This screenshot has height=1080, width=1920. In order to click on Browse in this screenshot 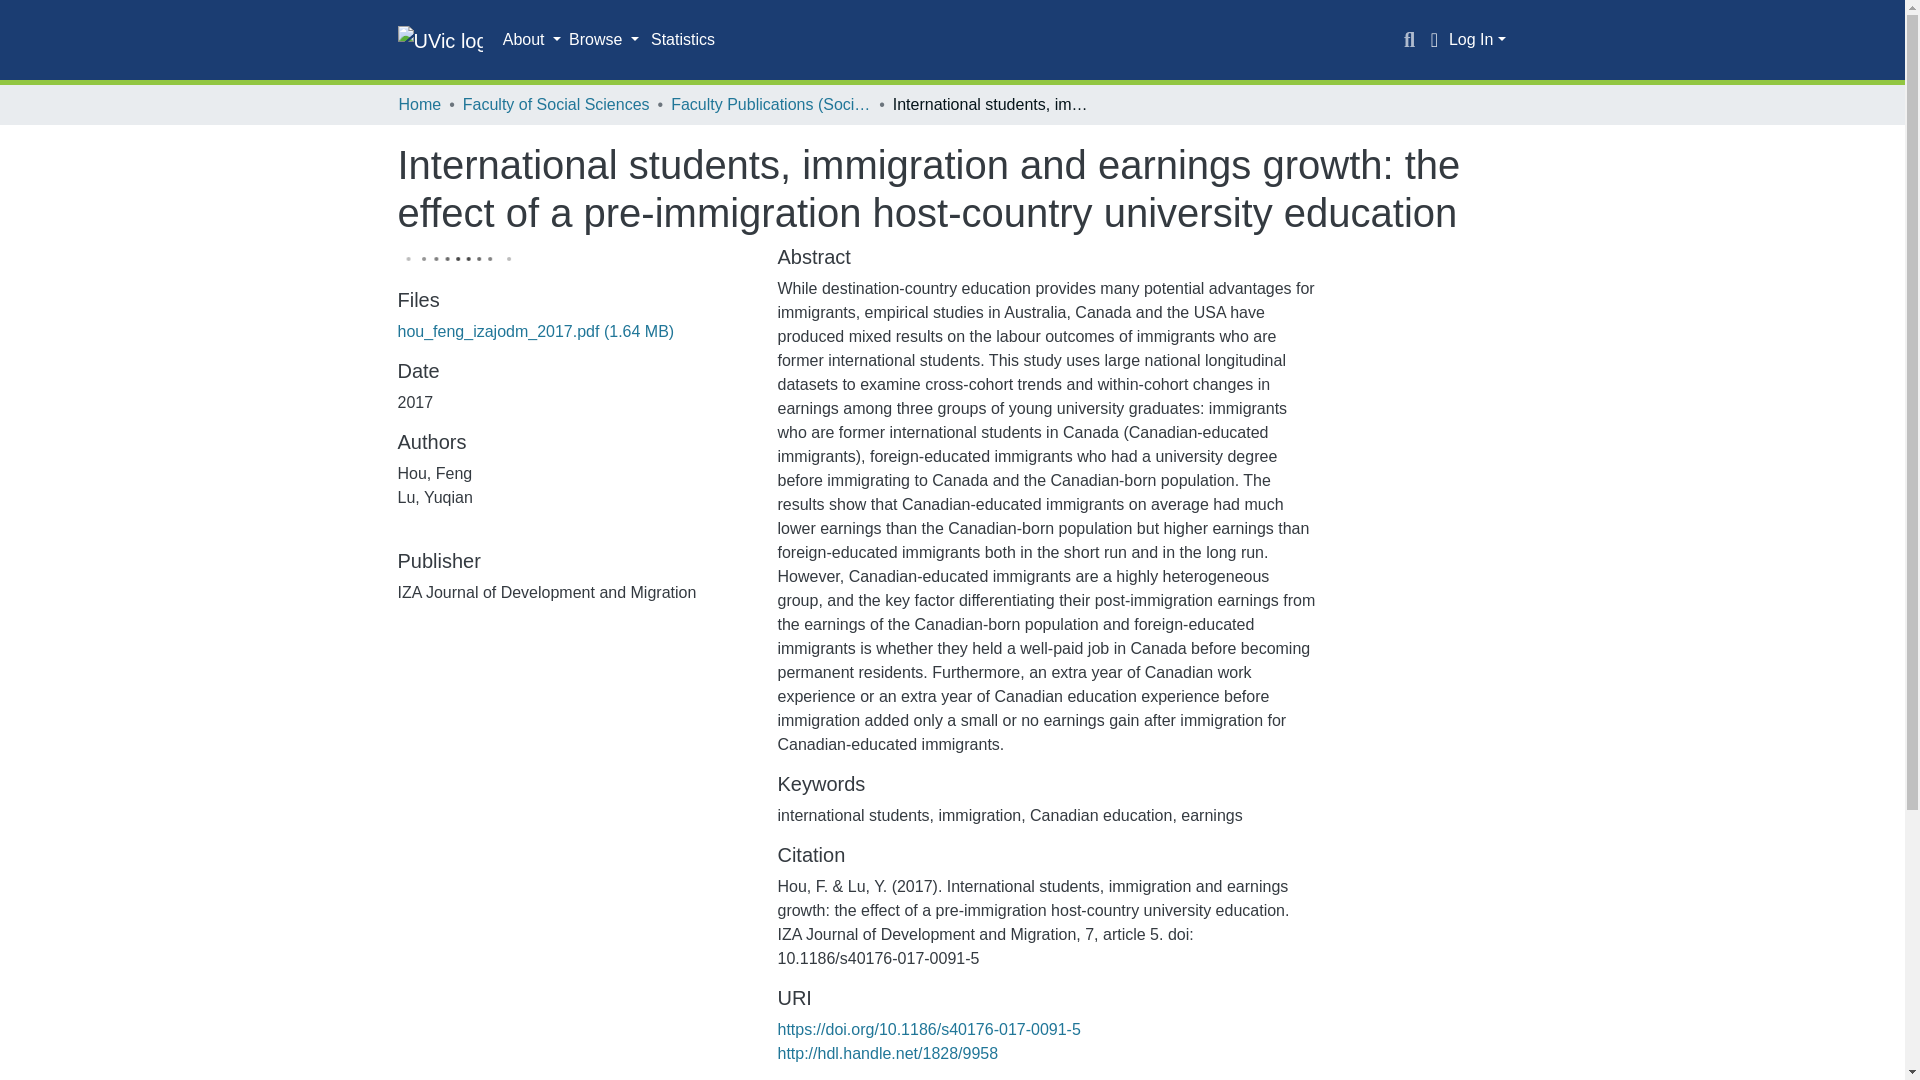, I will do `click(604, 40)`.